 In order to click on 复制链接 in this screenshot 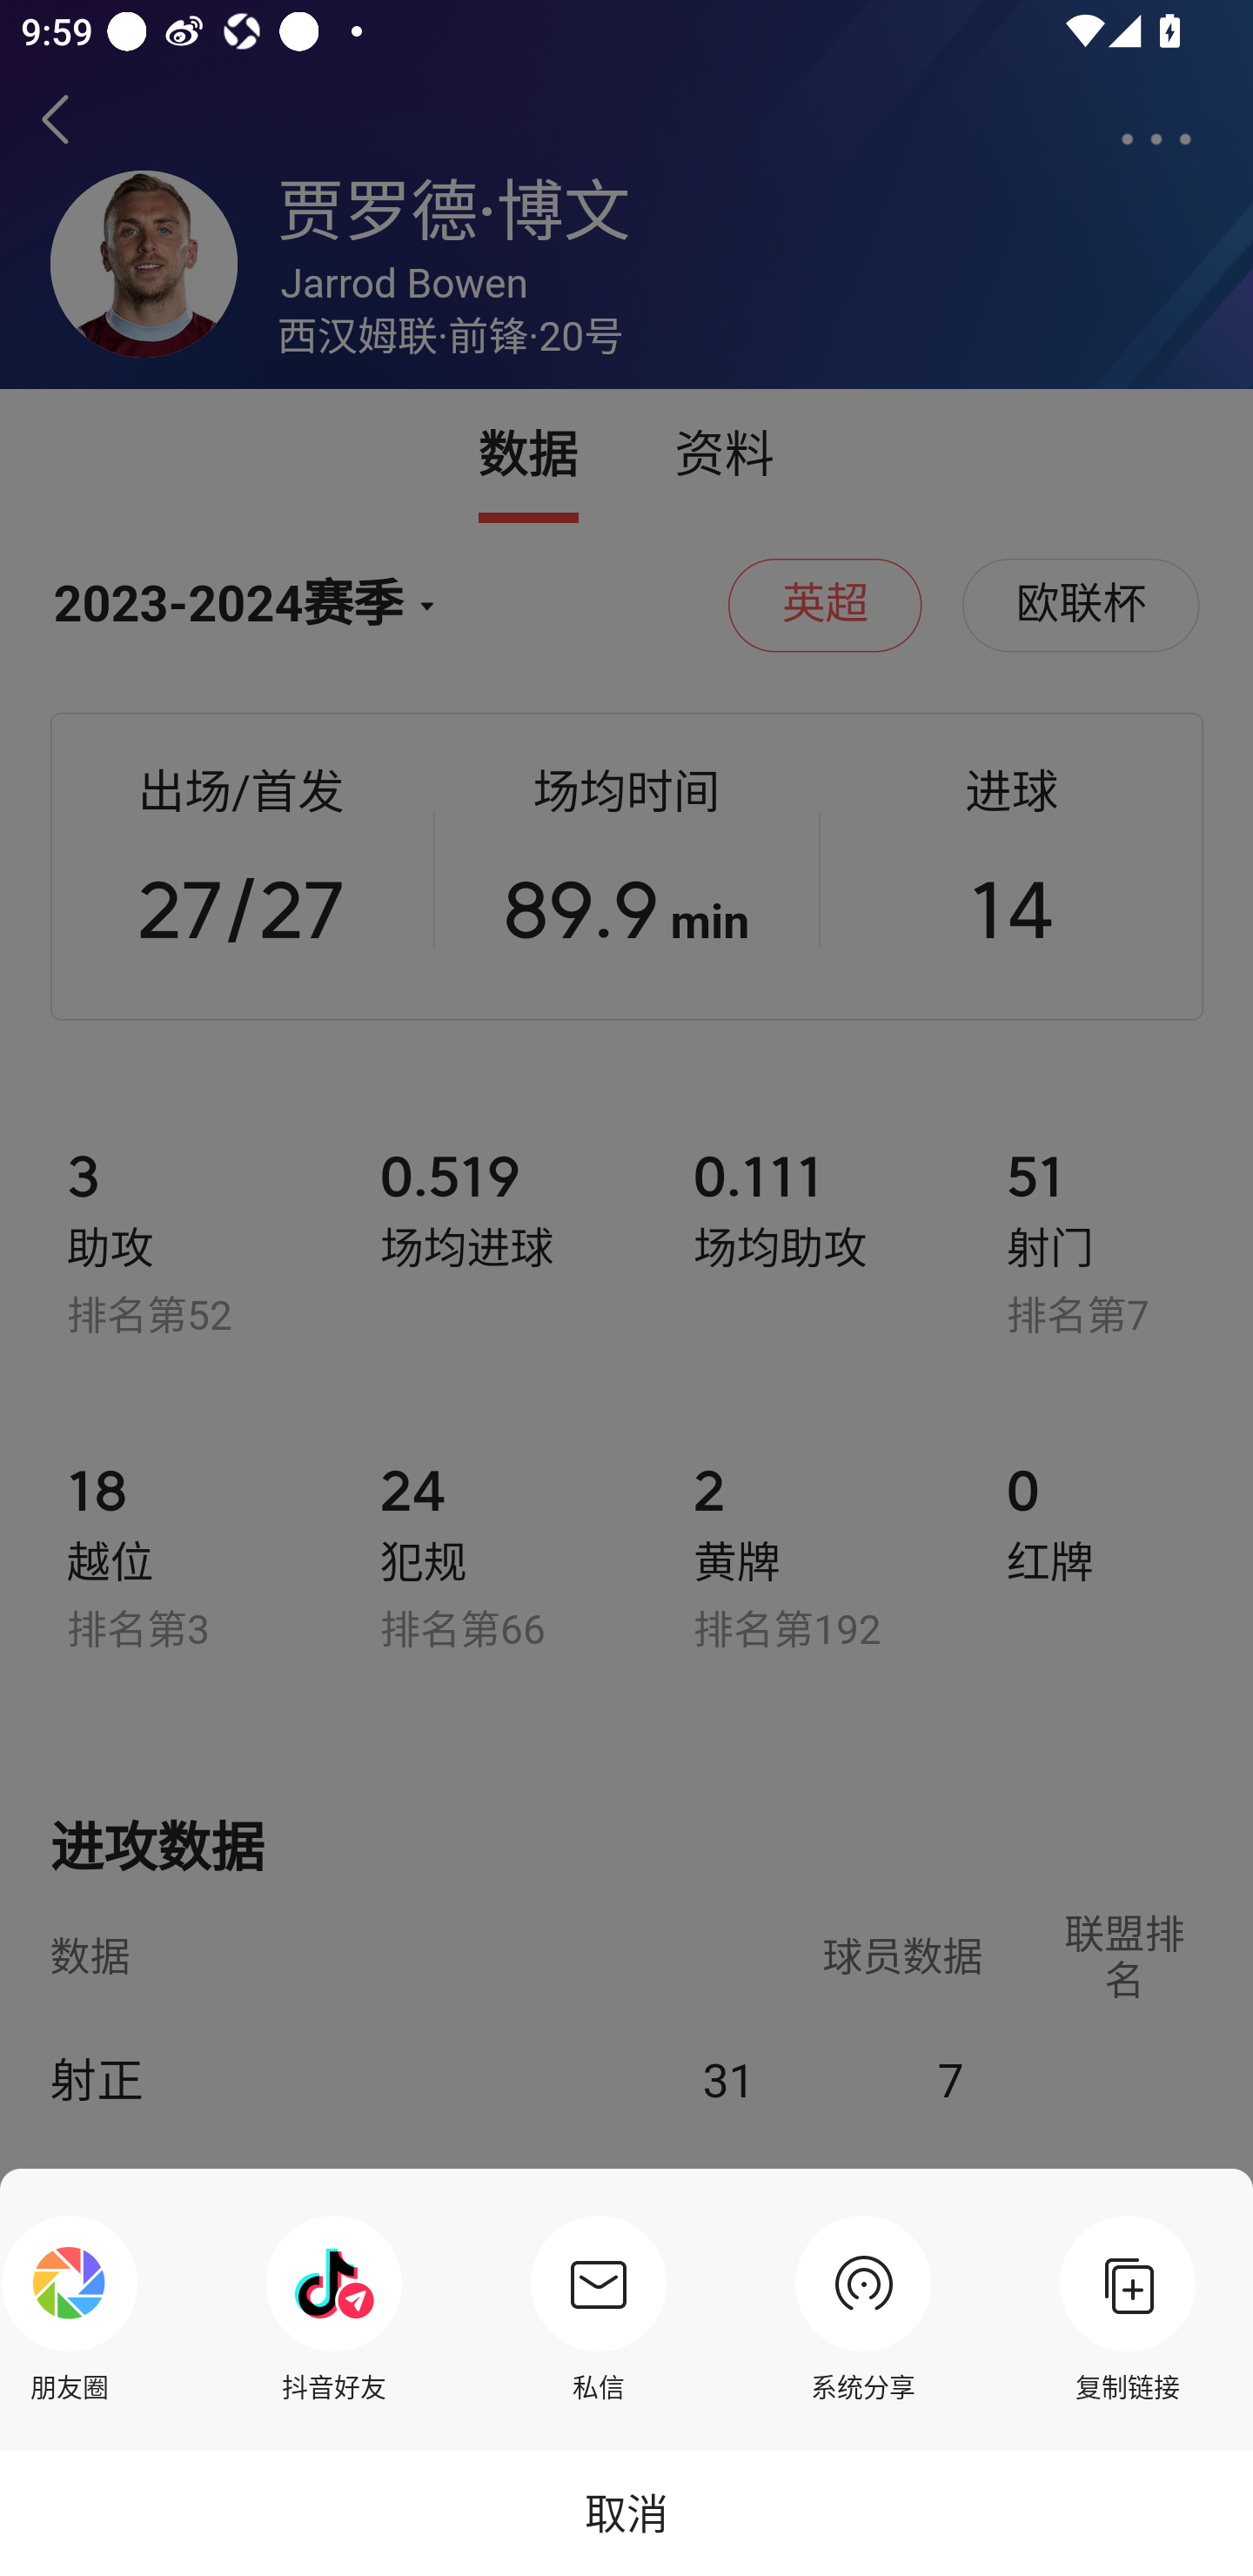, I will do `click(1128, 2309)`.